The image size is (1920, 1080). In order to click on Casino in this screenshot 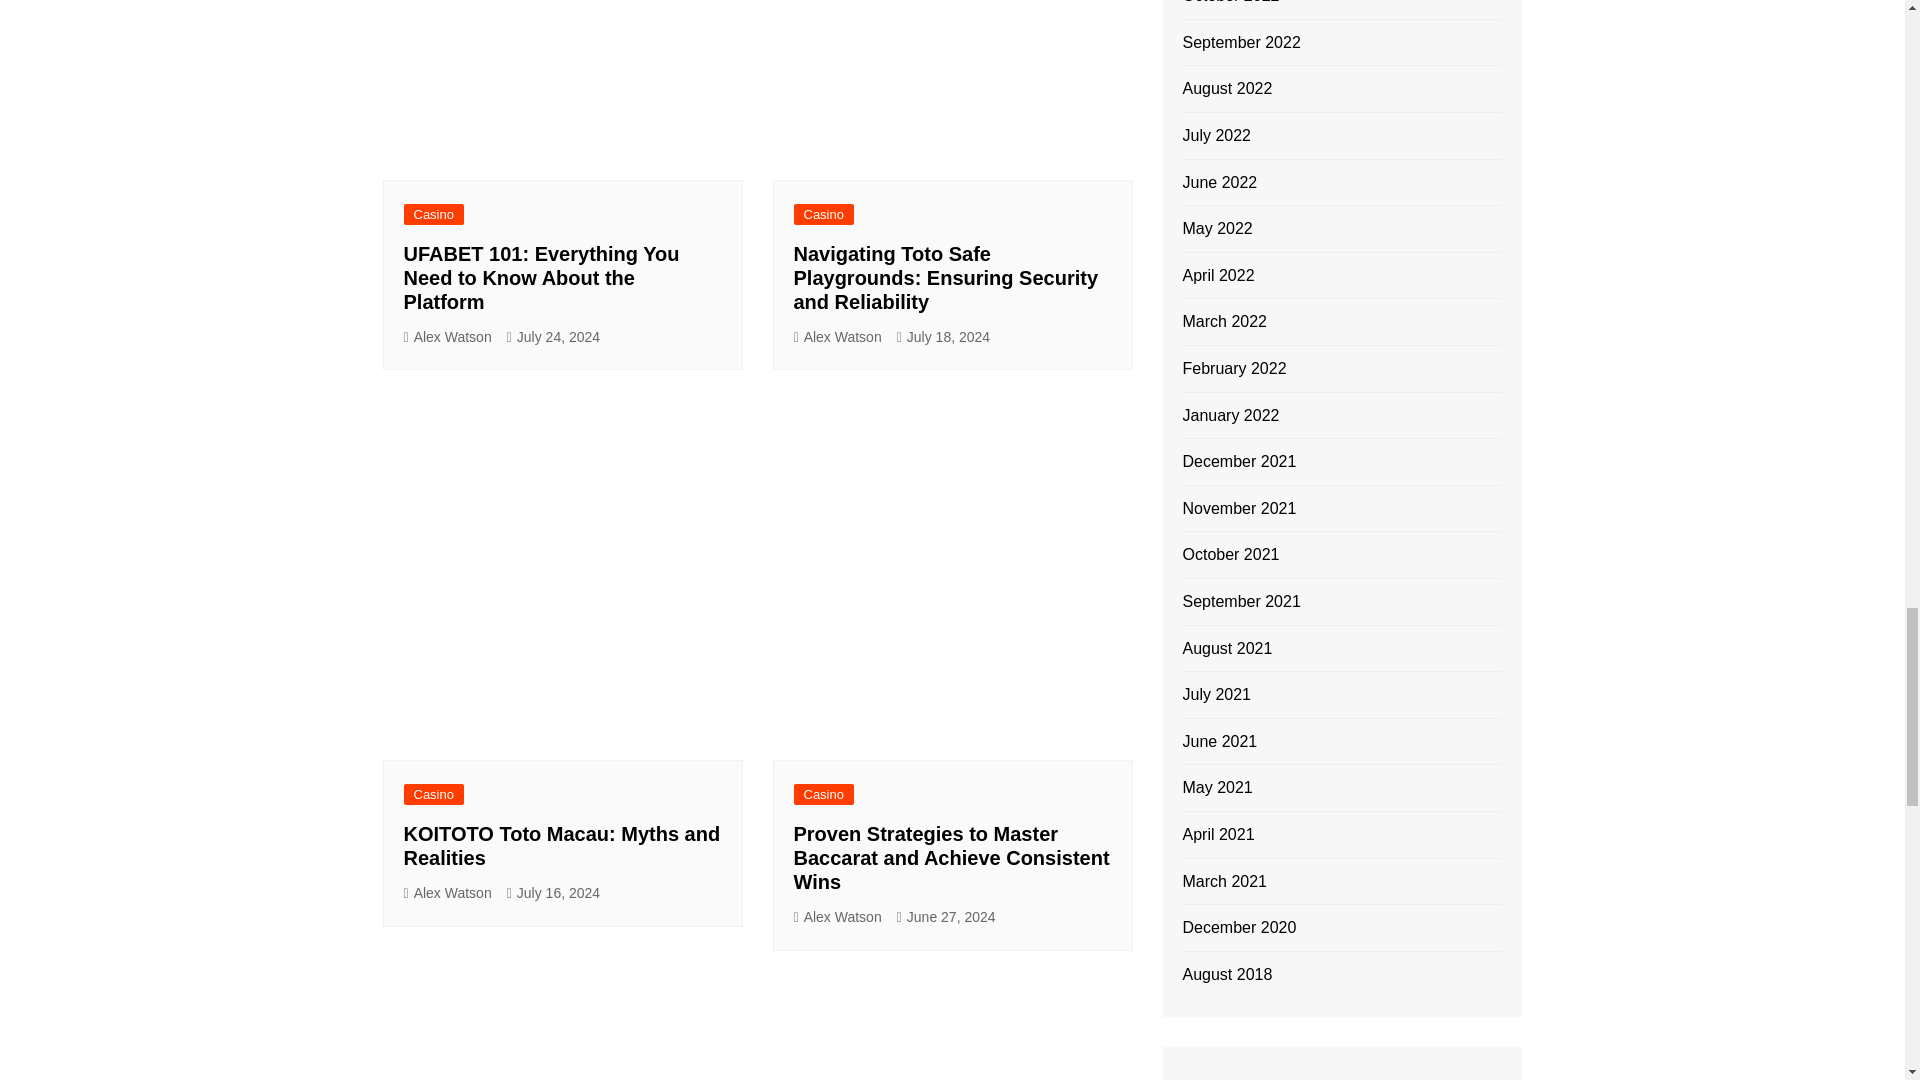, I will do `click(434, 214)`.